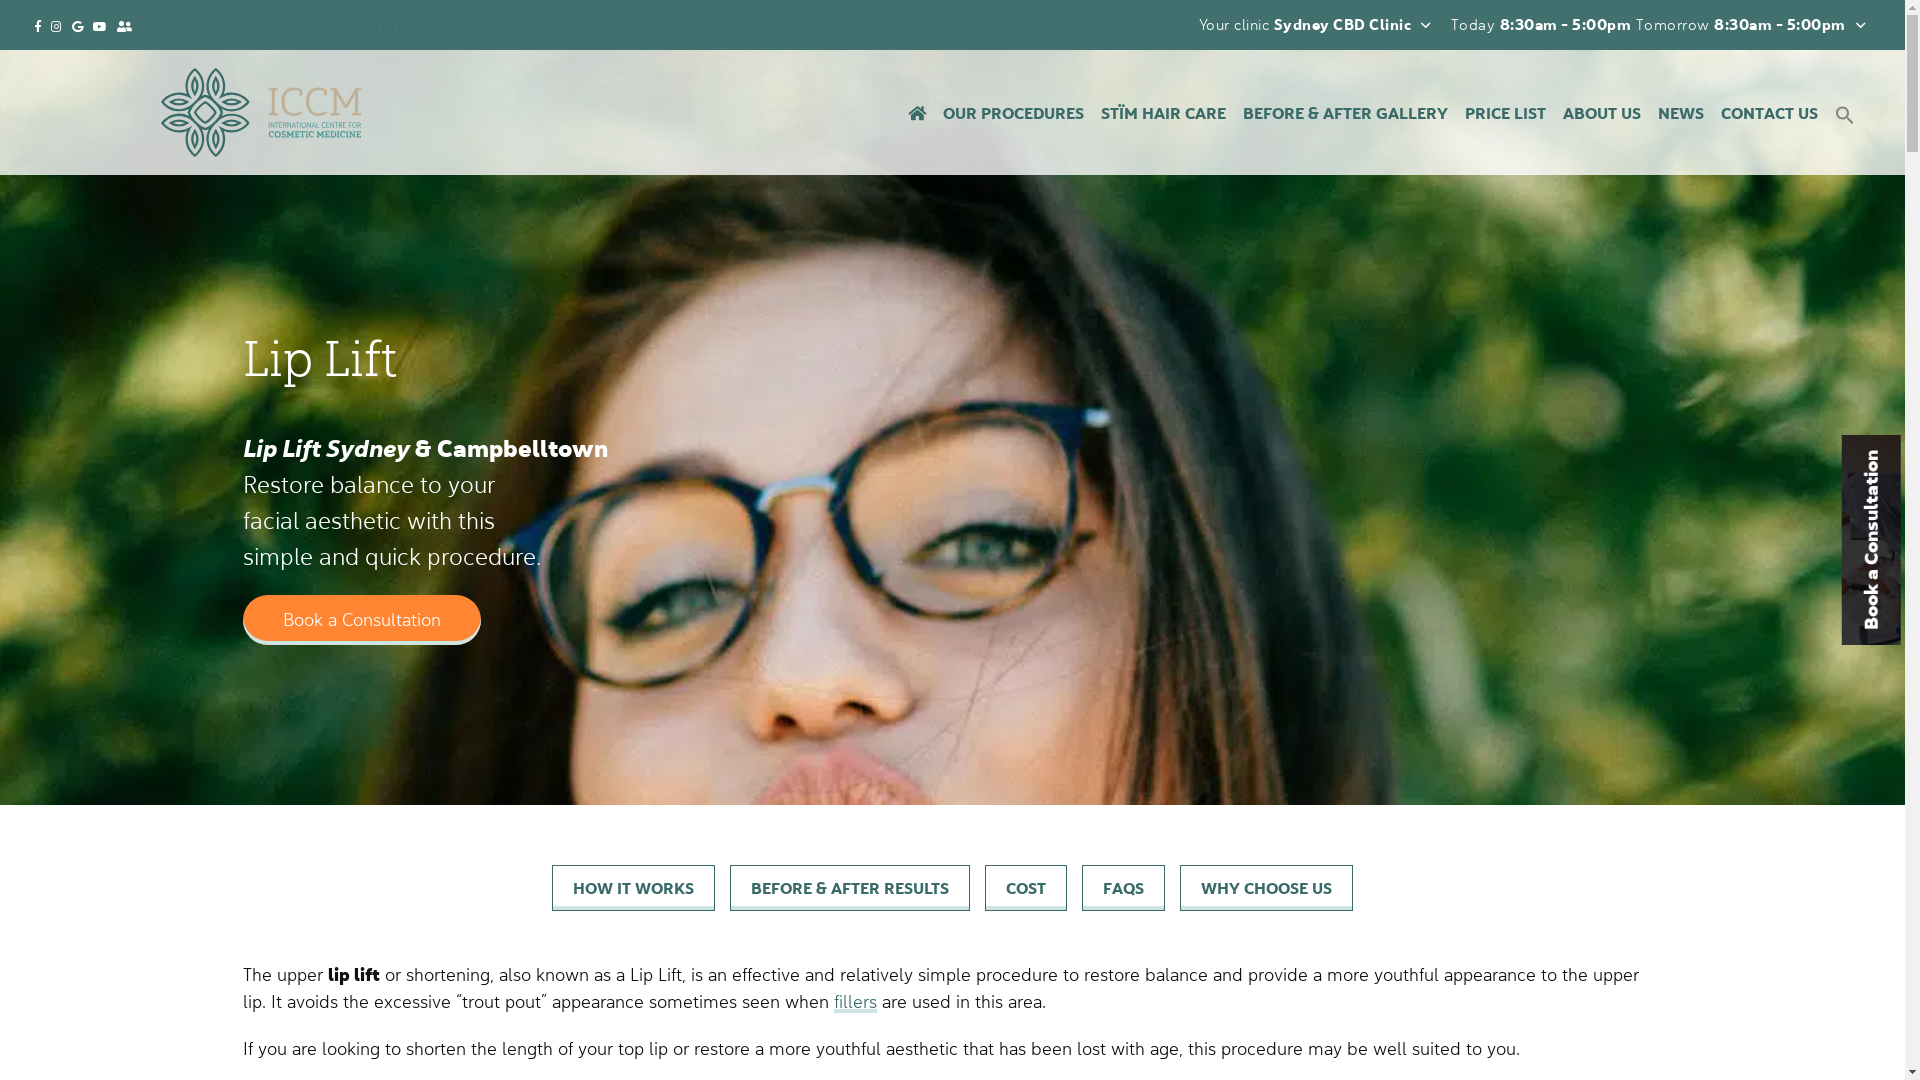 This screenshot has width=1920, height=1080. Describe the element at coordinates (1506, 113) in the screenshot. I see `PRICE LIST` at that location.